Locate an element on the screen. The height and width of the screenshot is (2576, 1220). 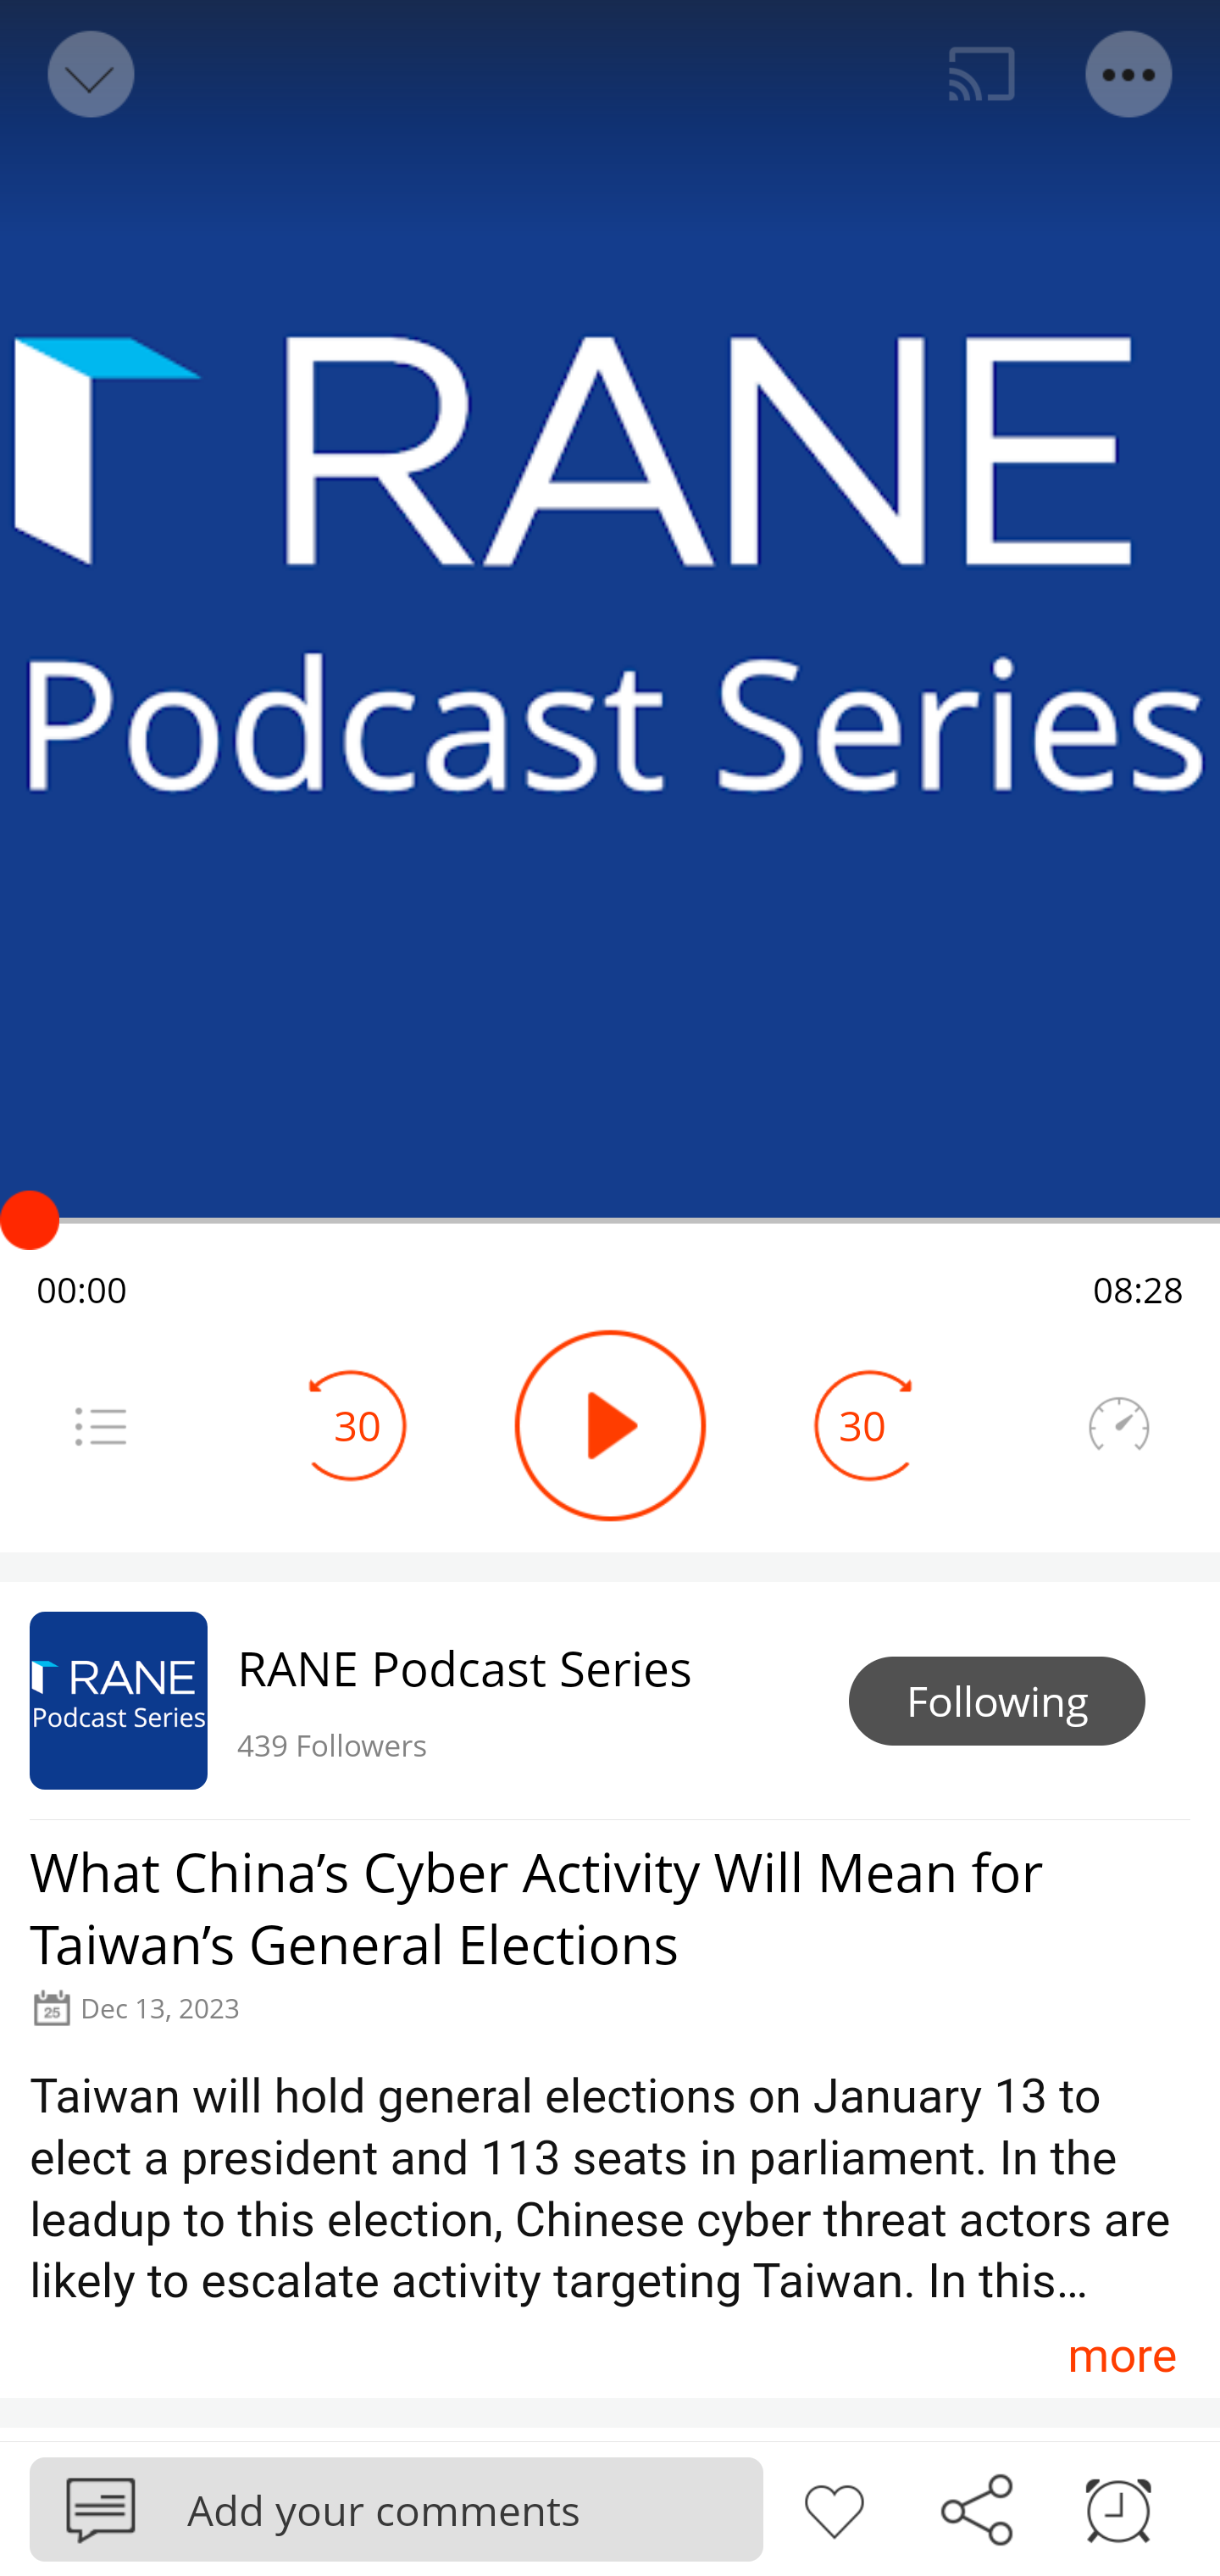
Following is located at coordinates (997, 1702).